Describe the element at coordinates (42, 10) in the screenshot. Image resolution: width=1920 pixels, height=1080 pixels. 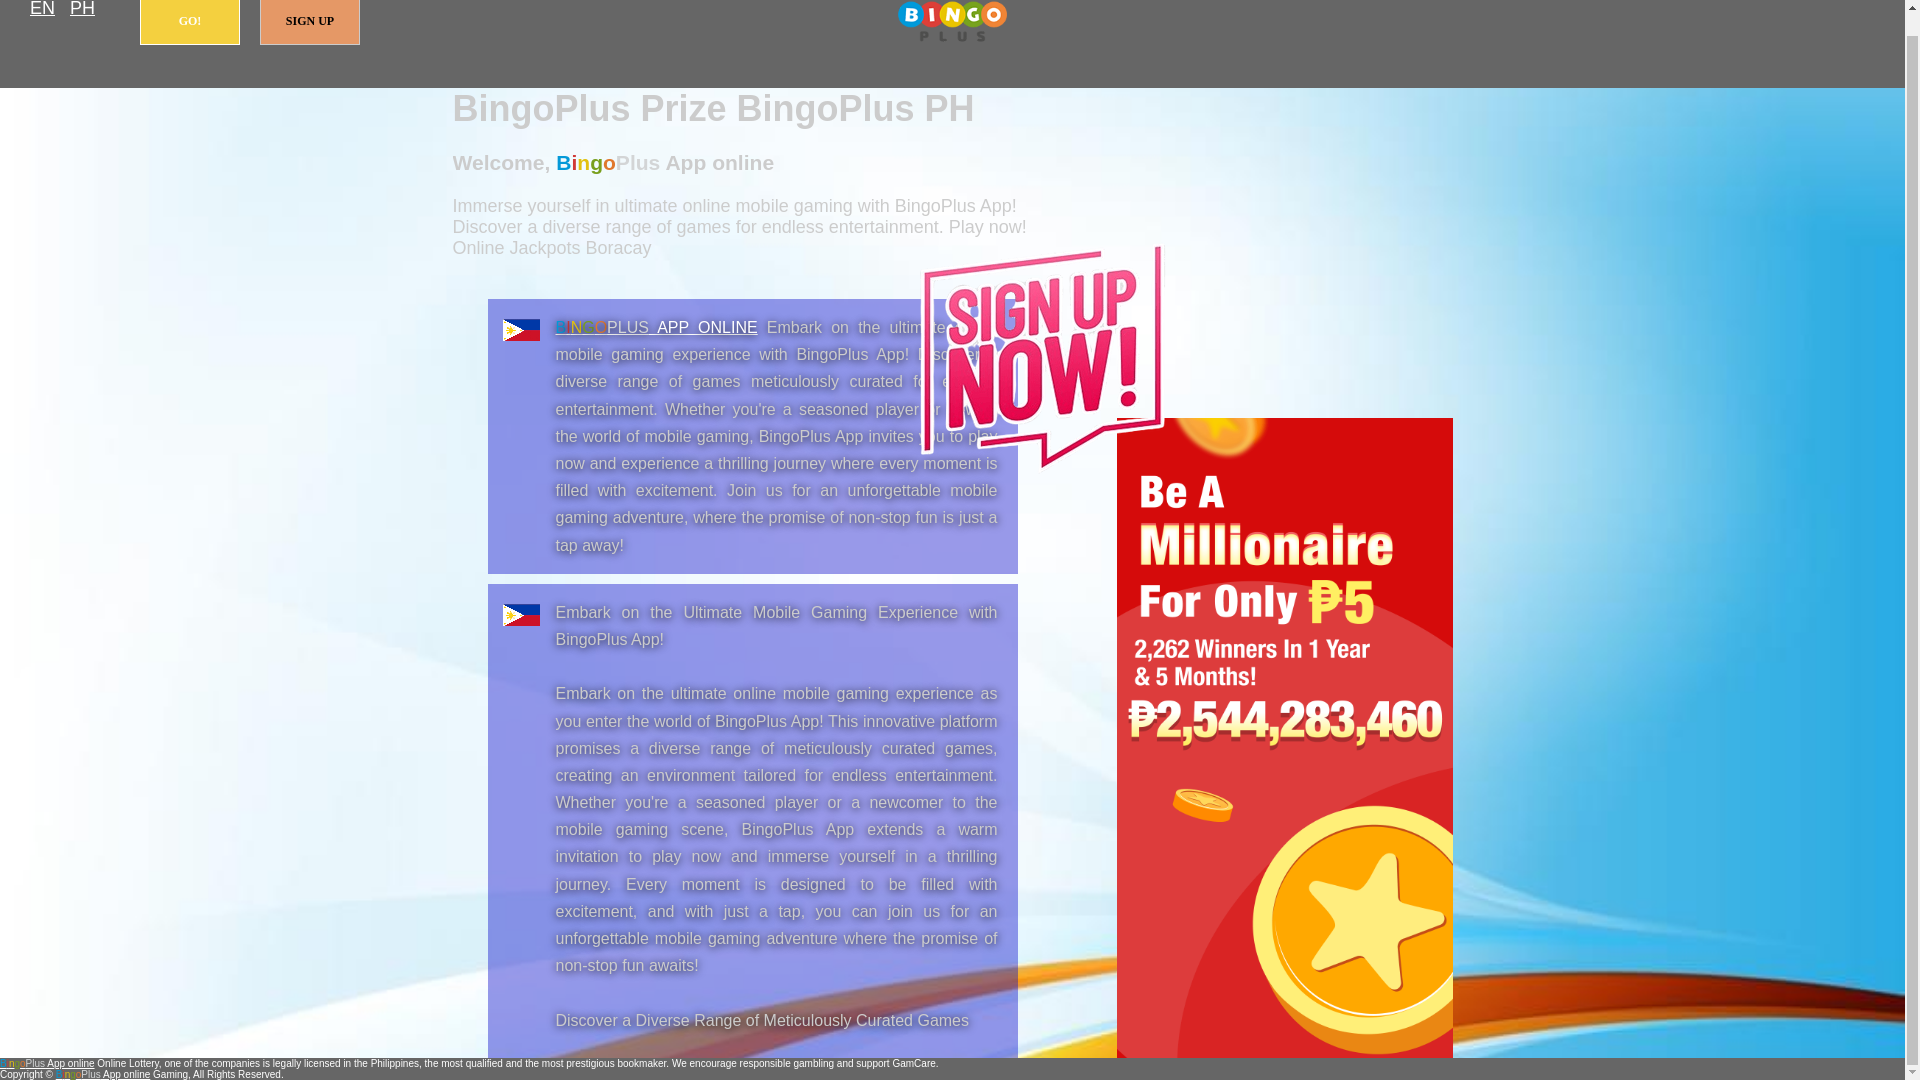
I see `English - Filipino` at that location.